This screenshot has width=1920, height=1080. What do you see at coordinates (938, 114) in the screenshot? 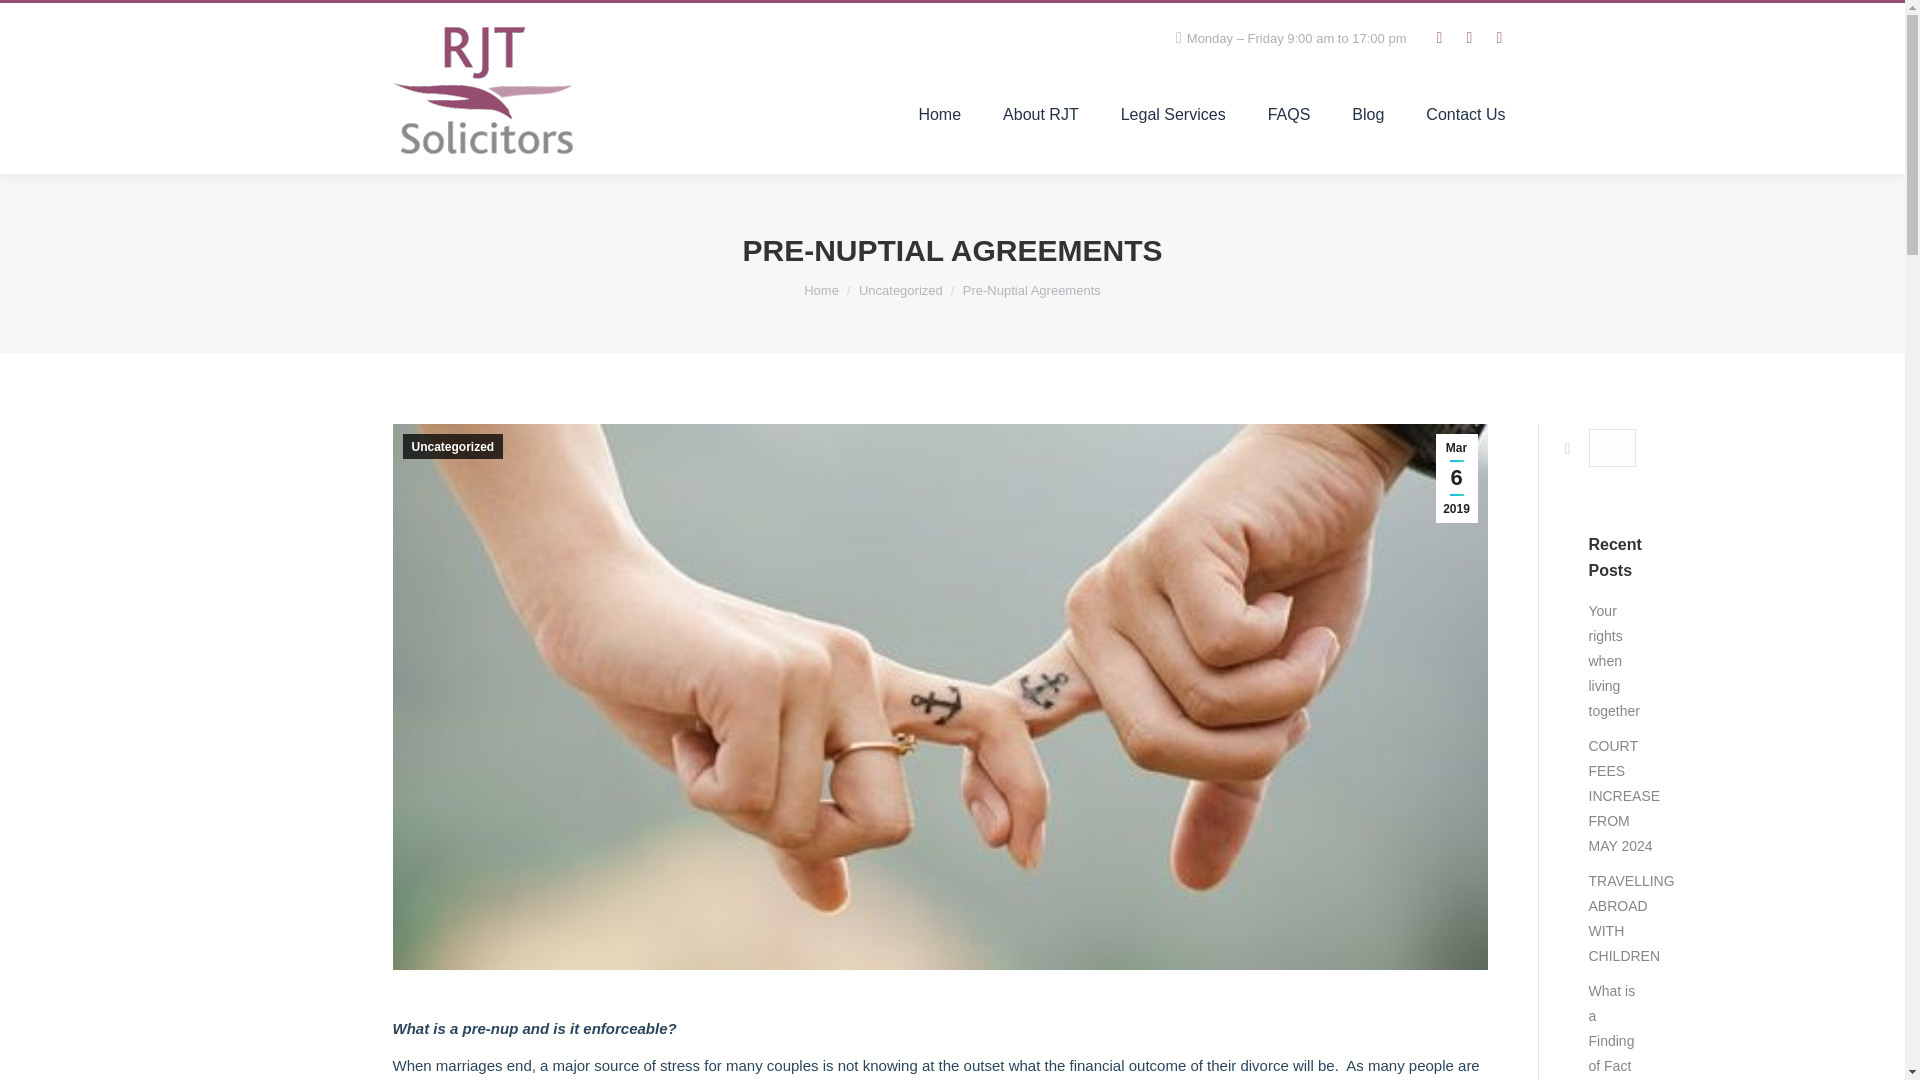
I see `Home` at bounding box center [938, 114].